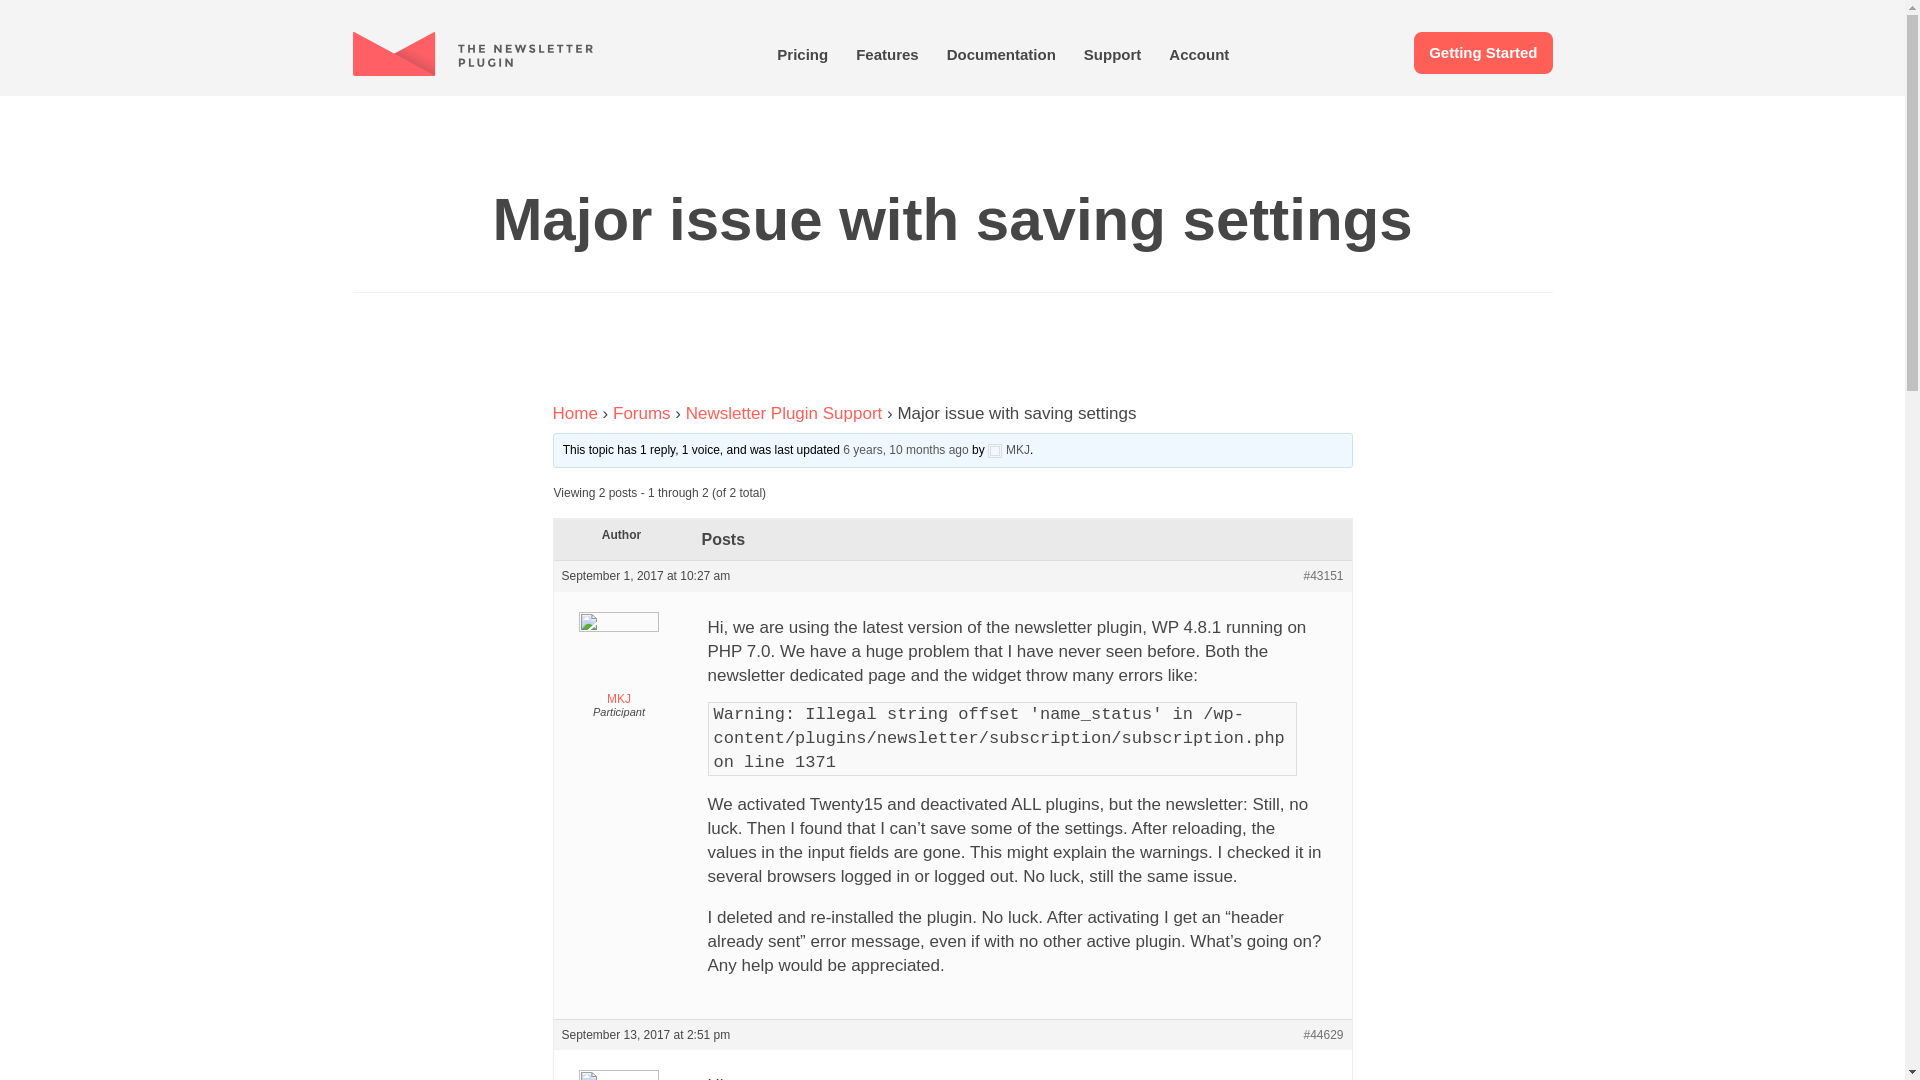 The height and width of the screenshot is (1080, 1920). Describe the element at coordinates (1000, 54) in the screenshot. I see `Documentation` at that location.